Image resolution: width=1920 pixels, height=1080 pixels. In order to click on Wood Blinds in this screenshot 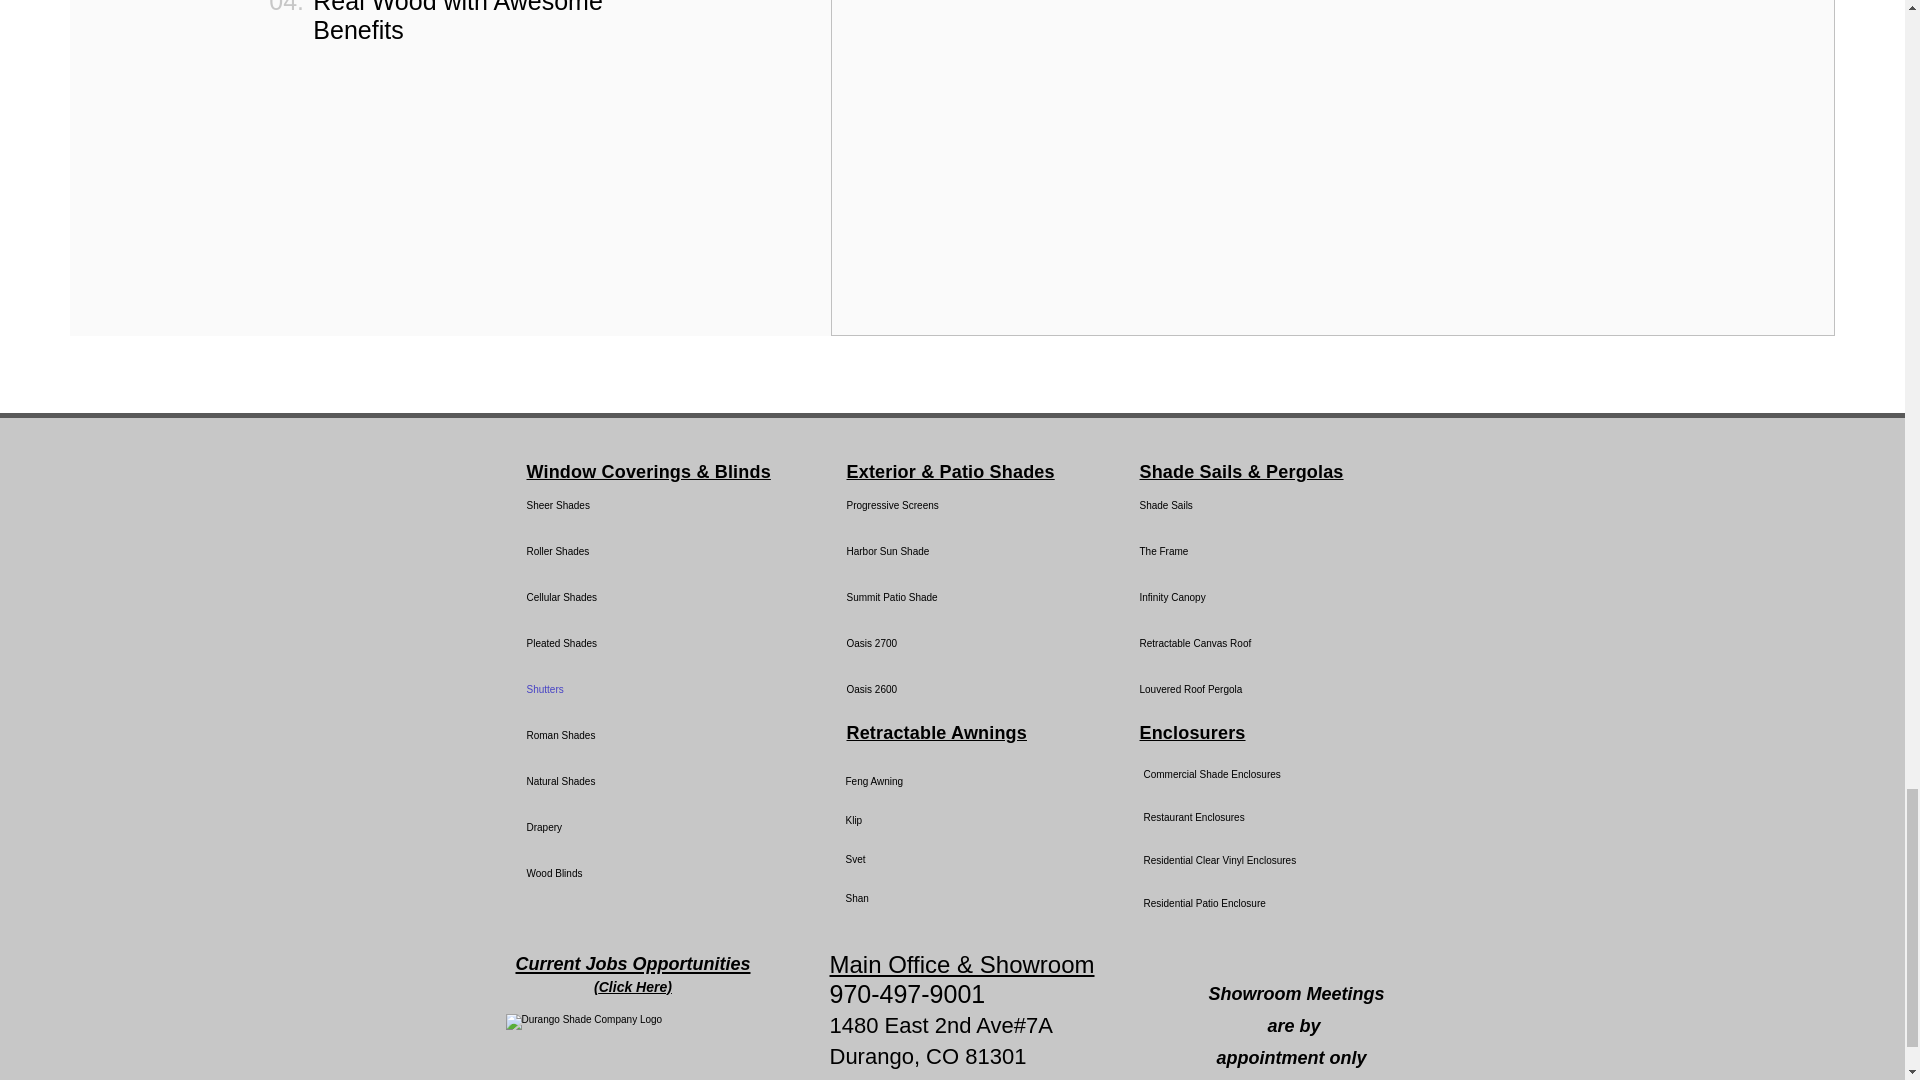, I will do `click(648, 874)`.